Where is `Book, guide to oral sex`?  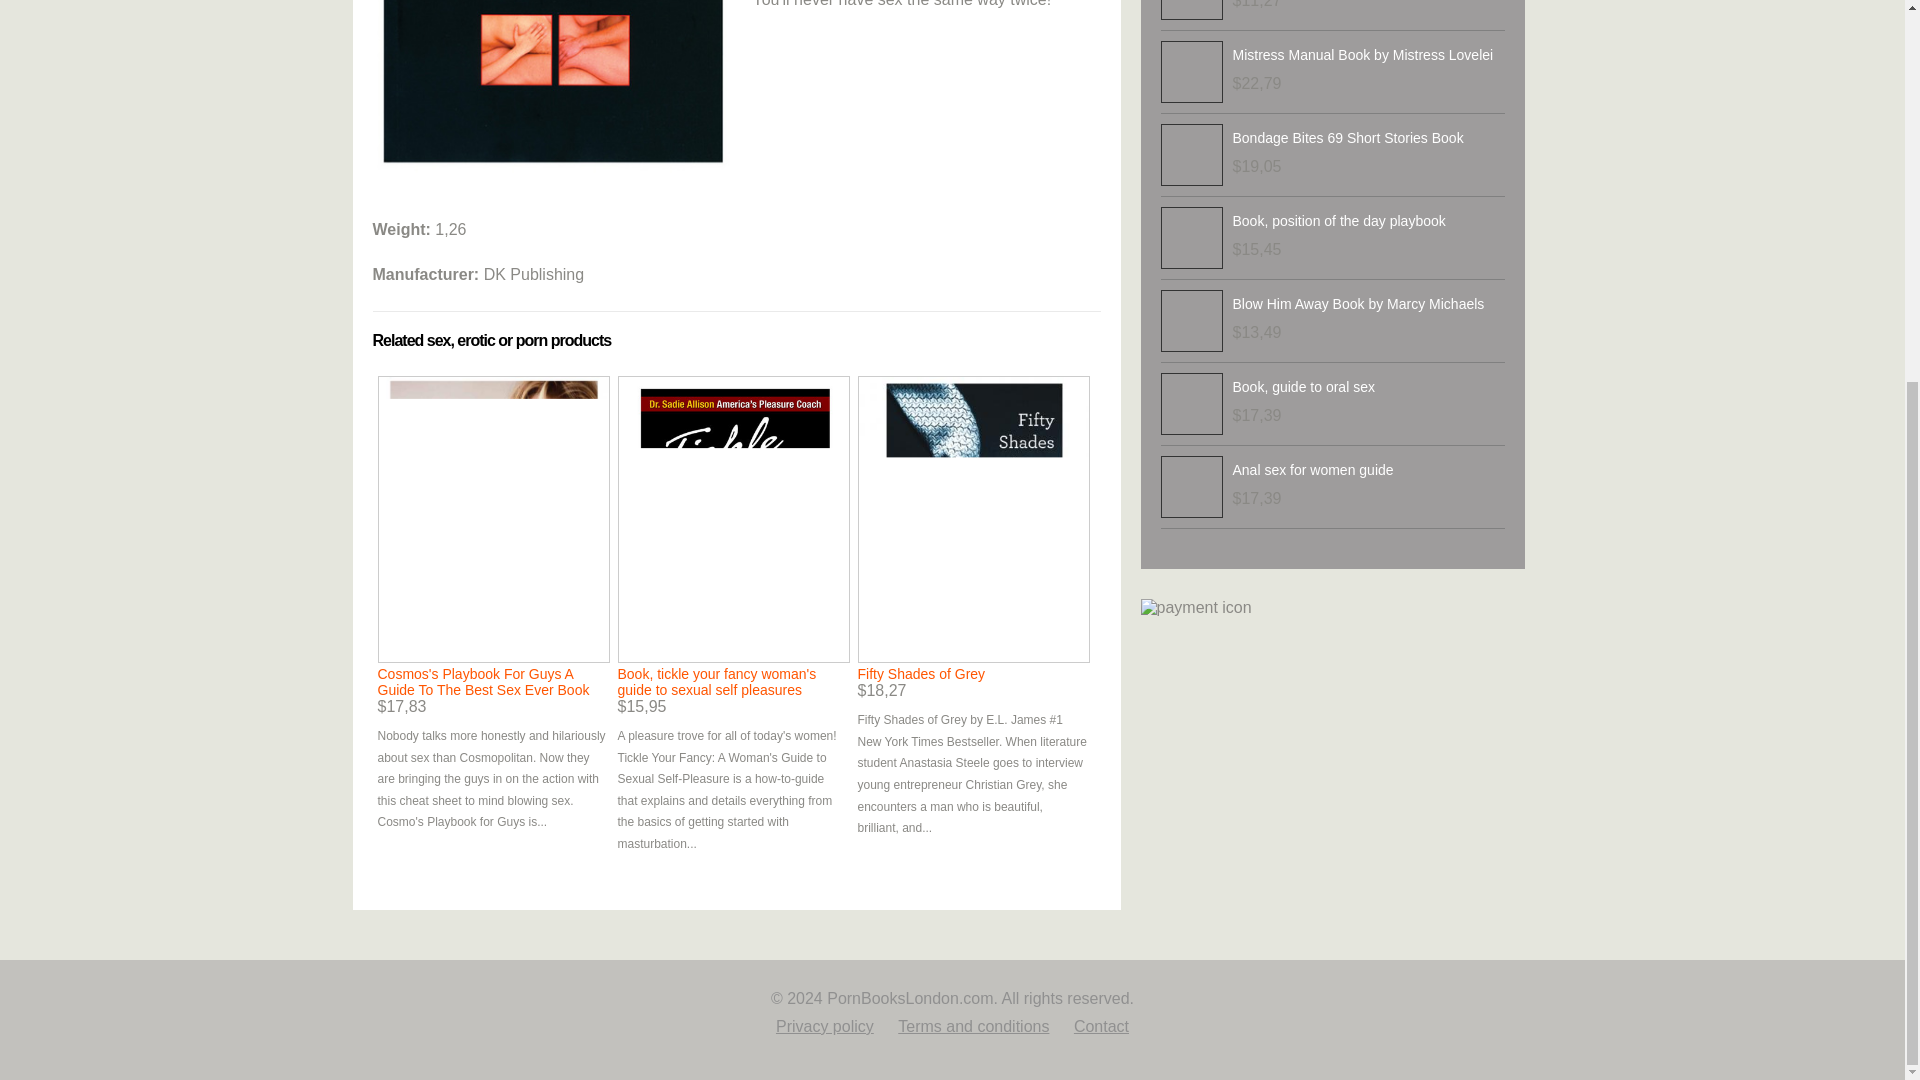 Book, guide to oral sex is located at coordinates (1303, 387).